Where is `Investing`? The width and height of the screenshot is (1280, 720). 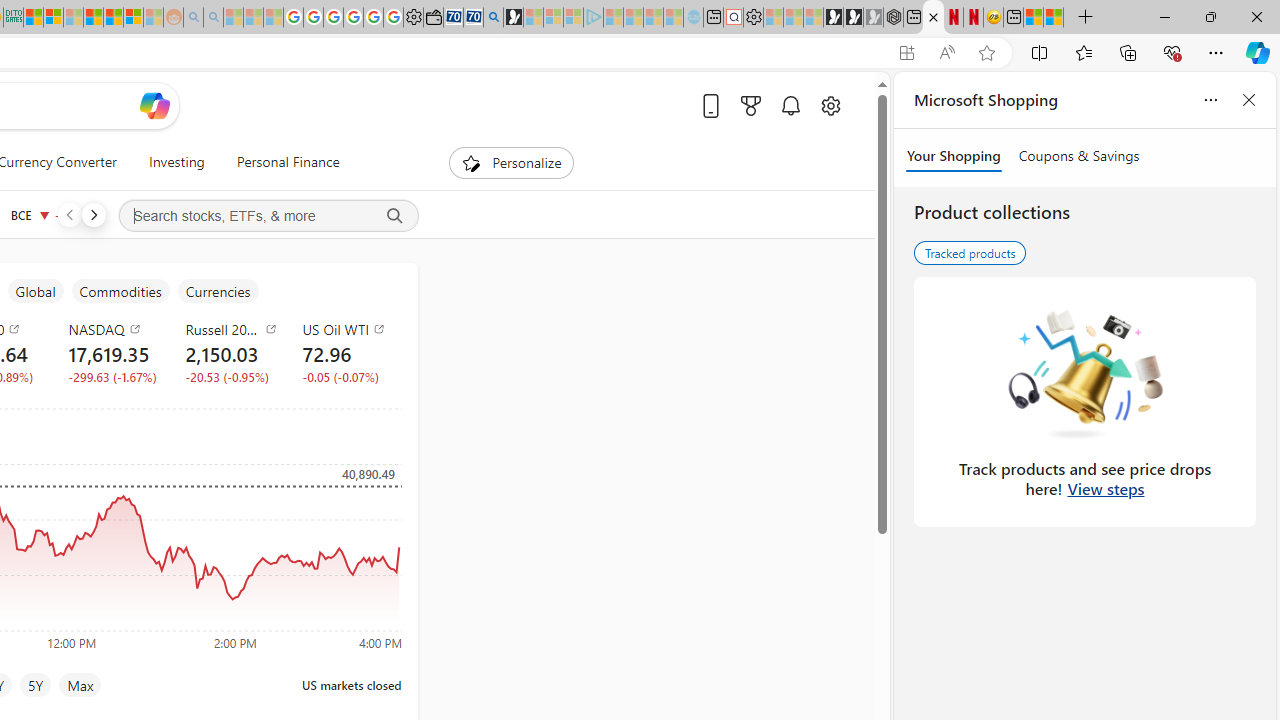 Investing is located at coordinates (176, 162).